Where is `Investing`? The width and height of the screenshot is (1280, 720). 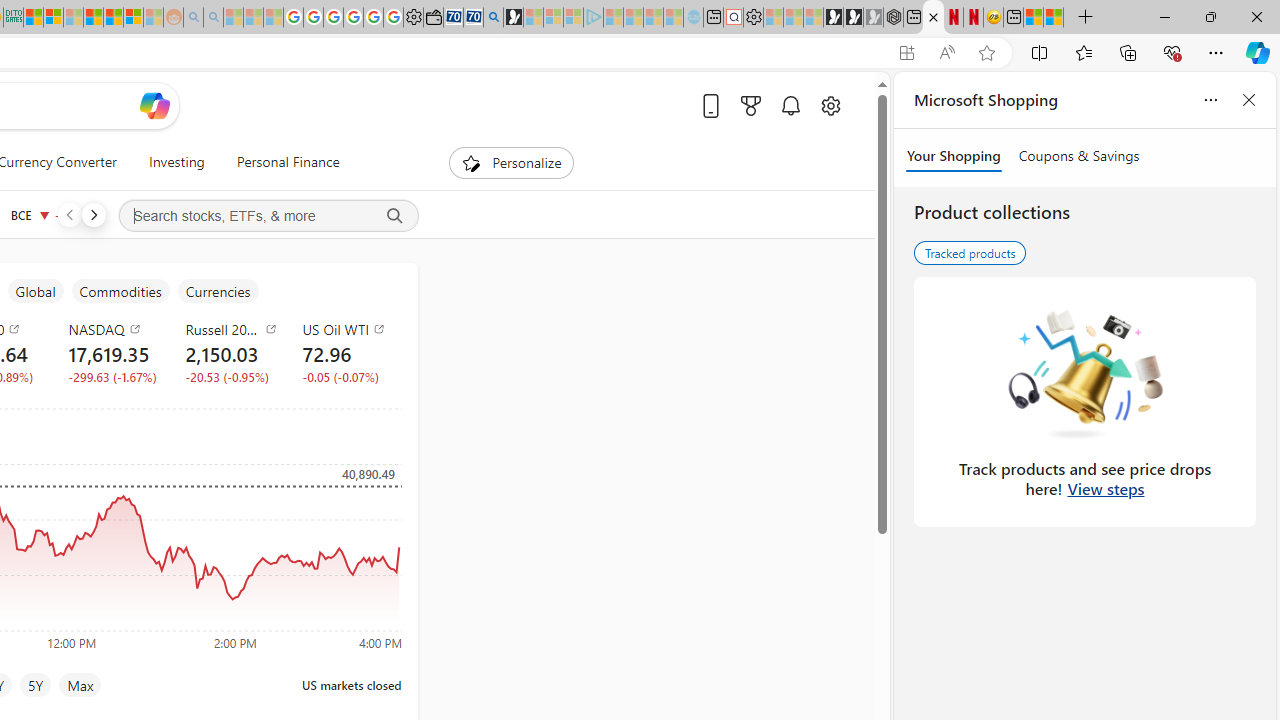 Investing is located at coordinates (176, 162).